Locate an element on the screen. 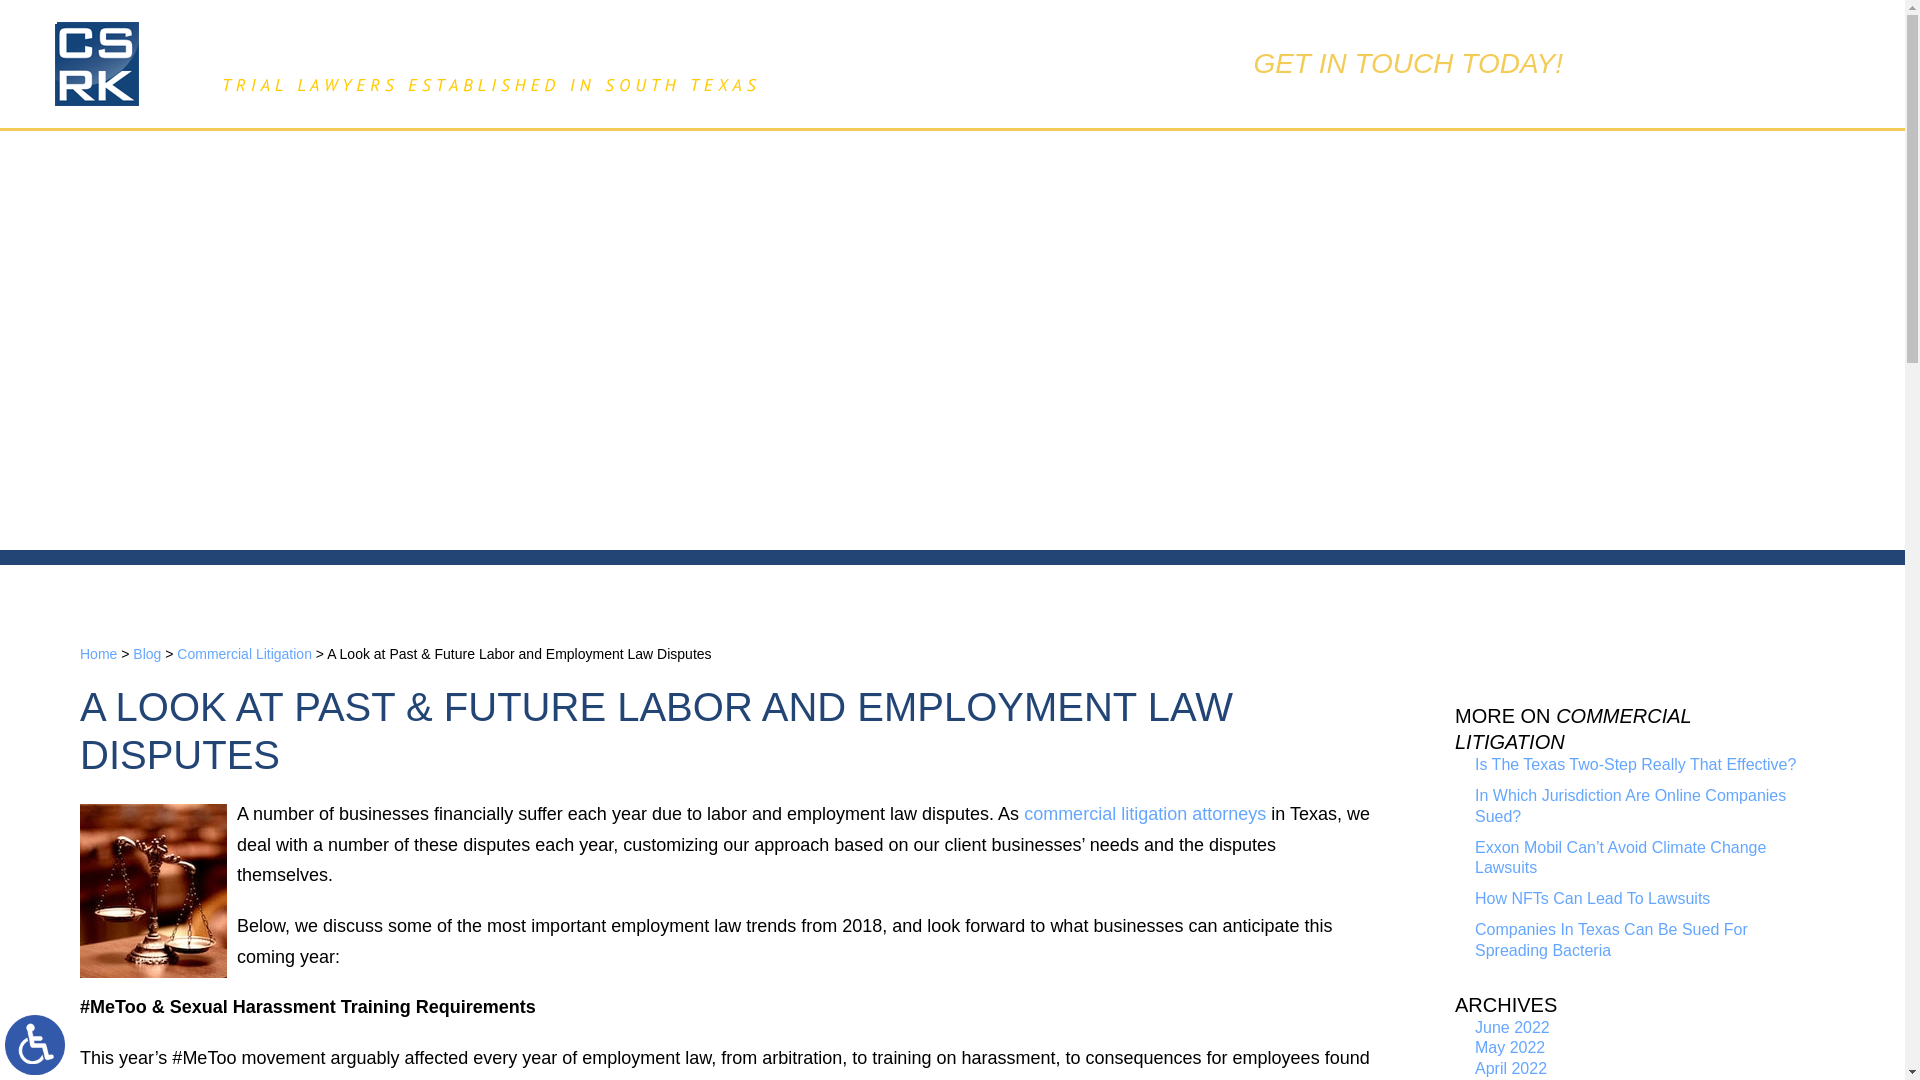 This screenshot has width=1920, height=1080. Blog is located at coordinates (146, 654).